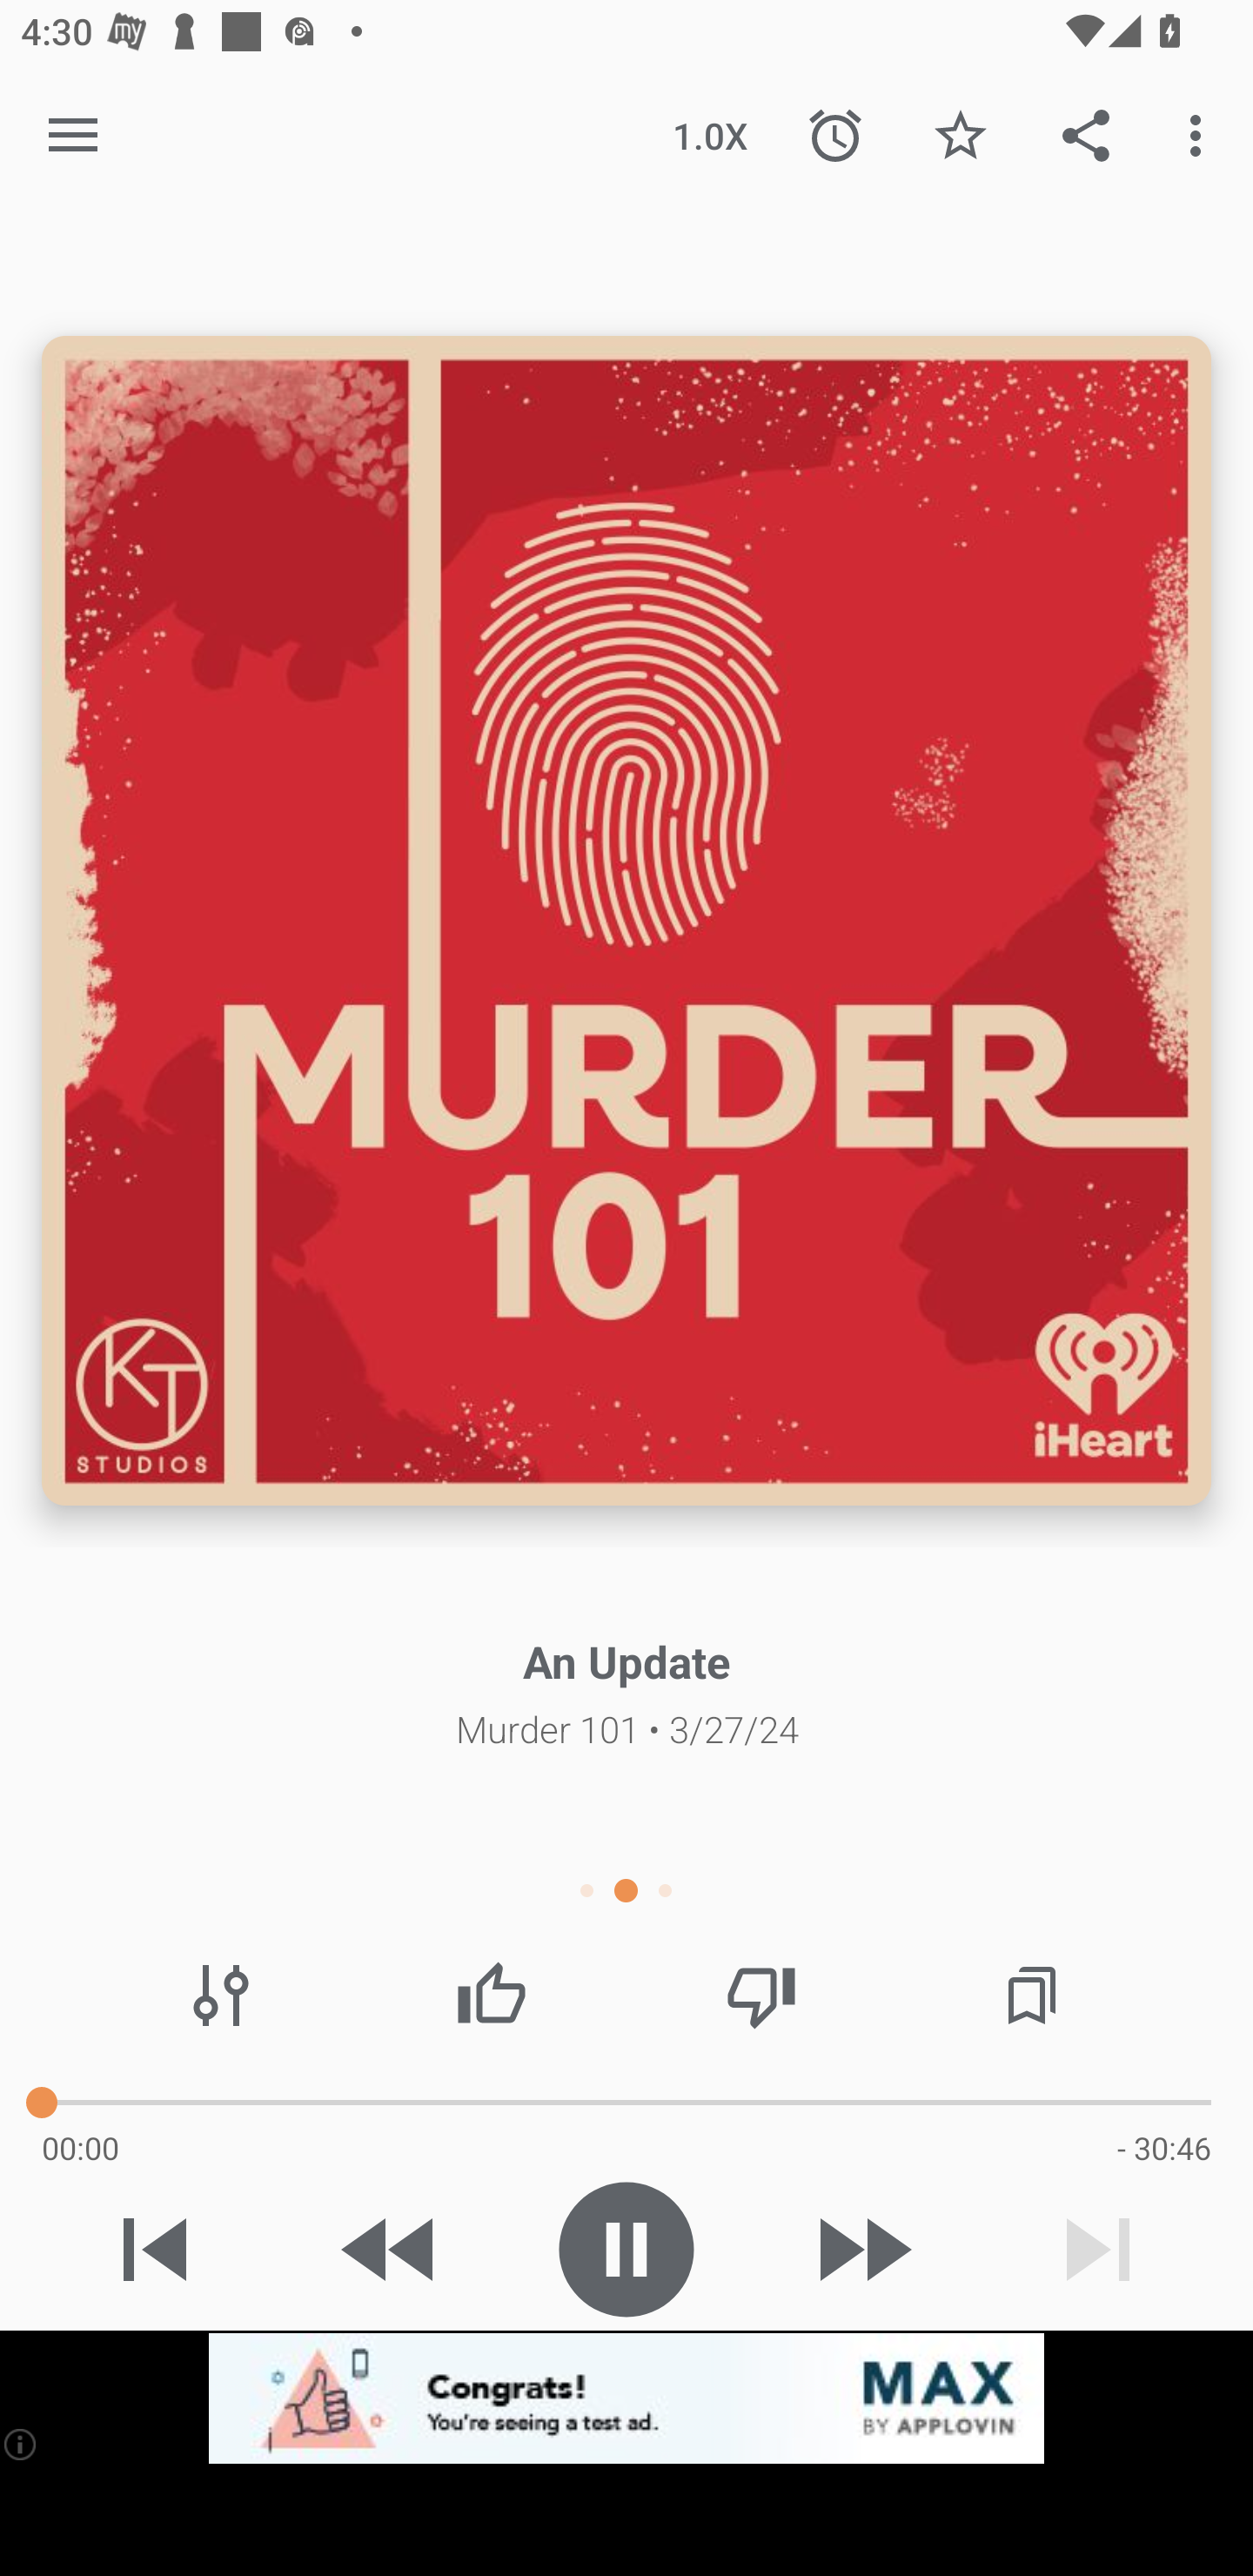  What do you see at coordinates (710, 134) in the screenshot?
I see `1.0X` at bounding box center [710, 134].